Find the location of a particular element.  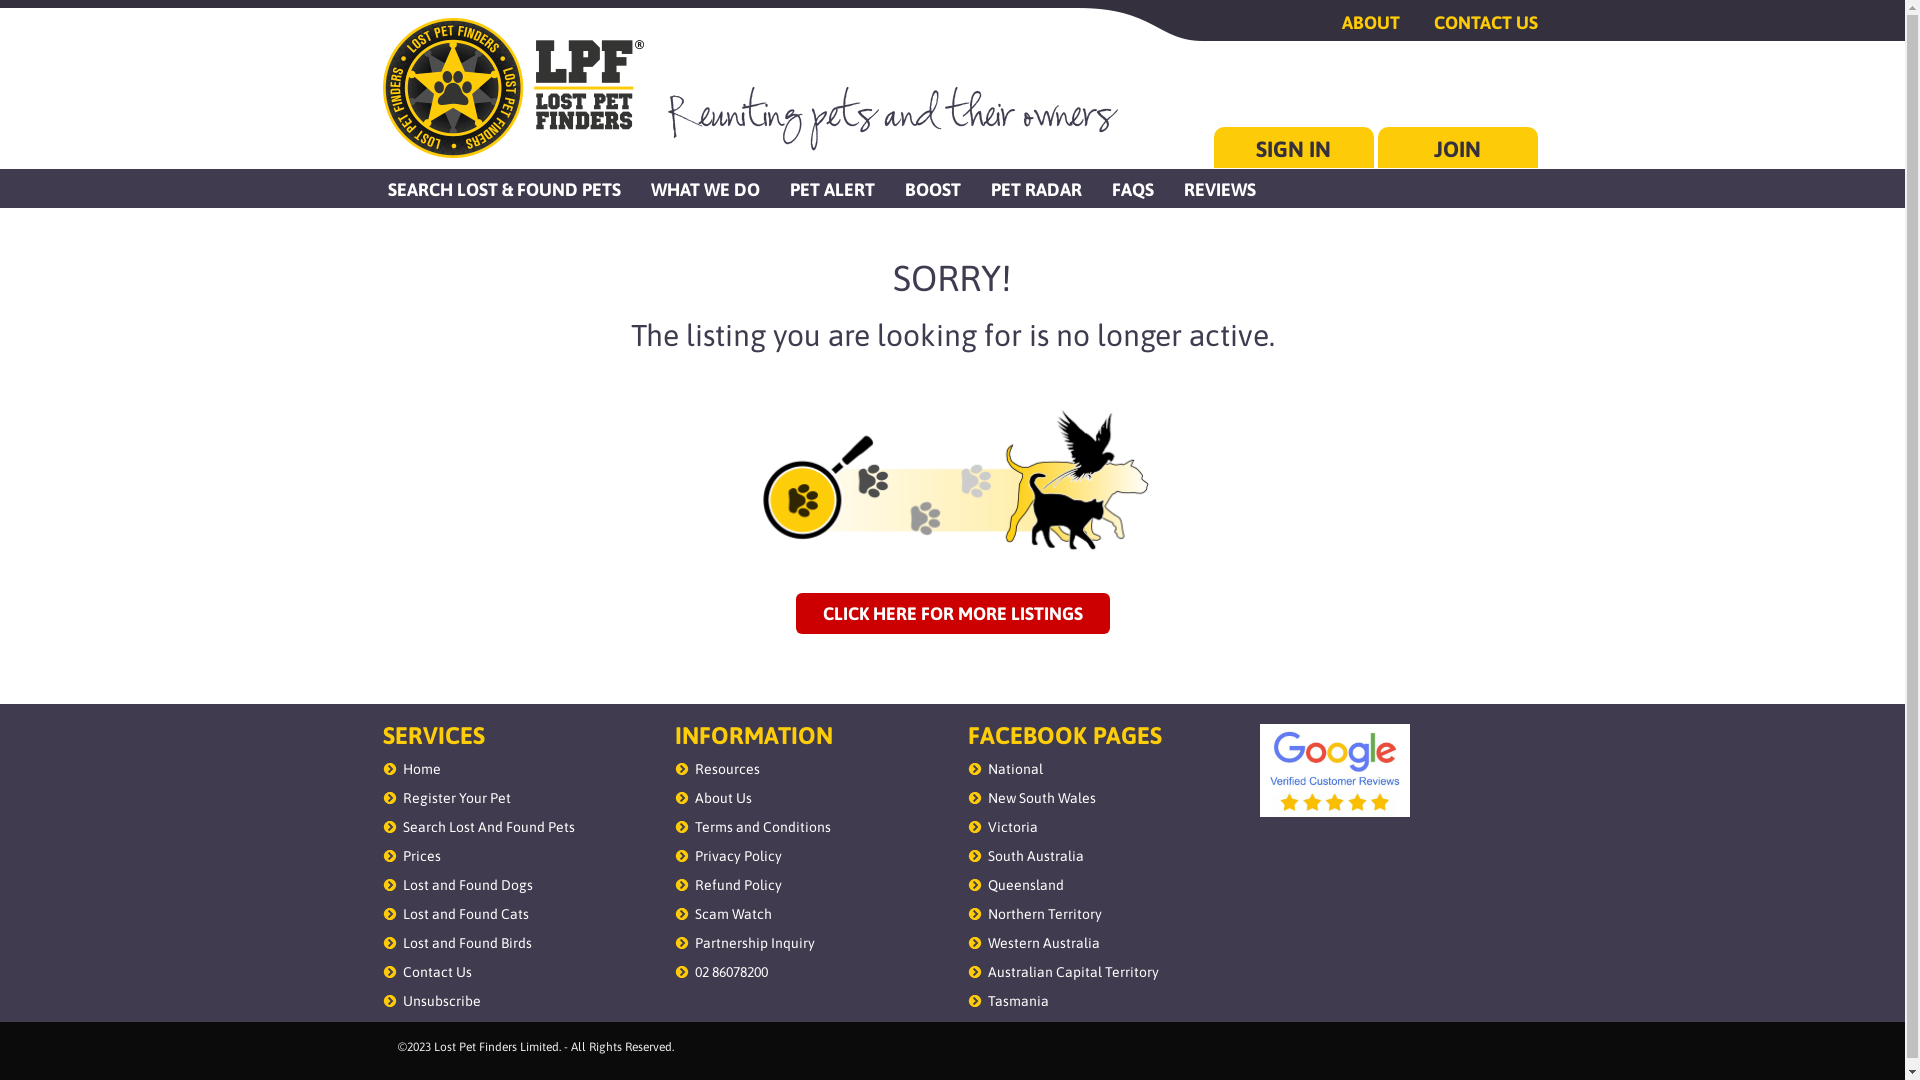

Victoria is located at coordinates (1012, 827).